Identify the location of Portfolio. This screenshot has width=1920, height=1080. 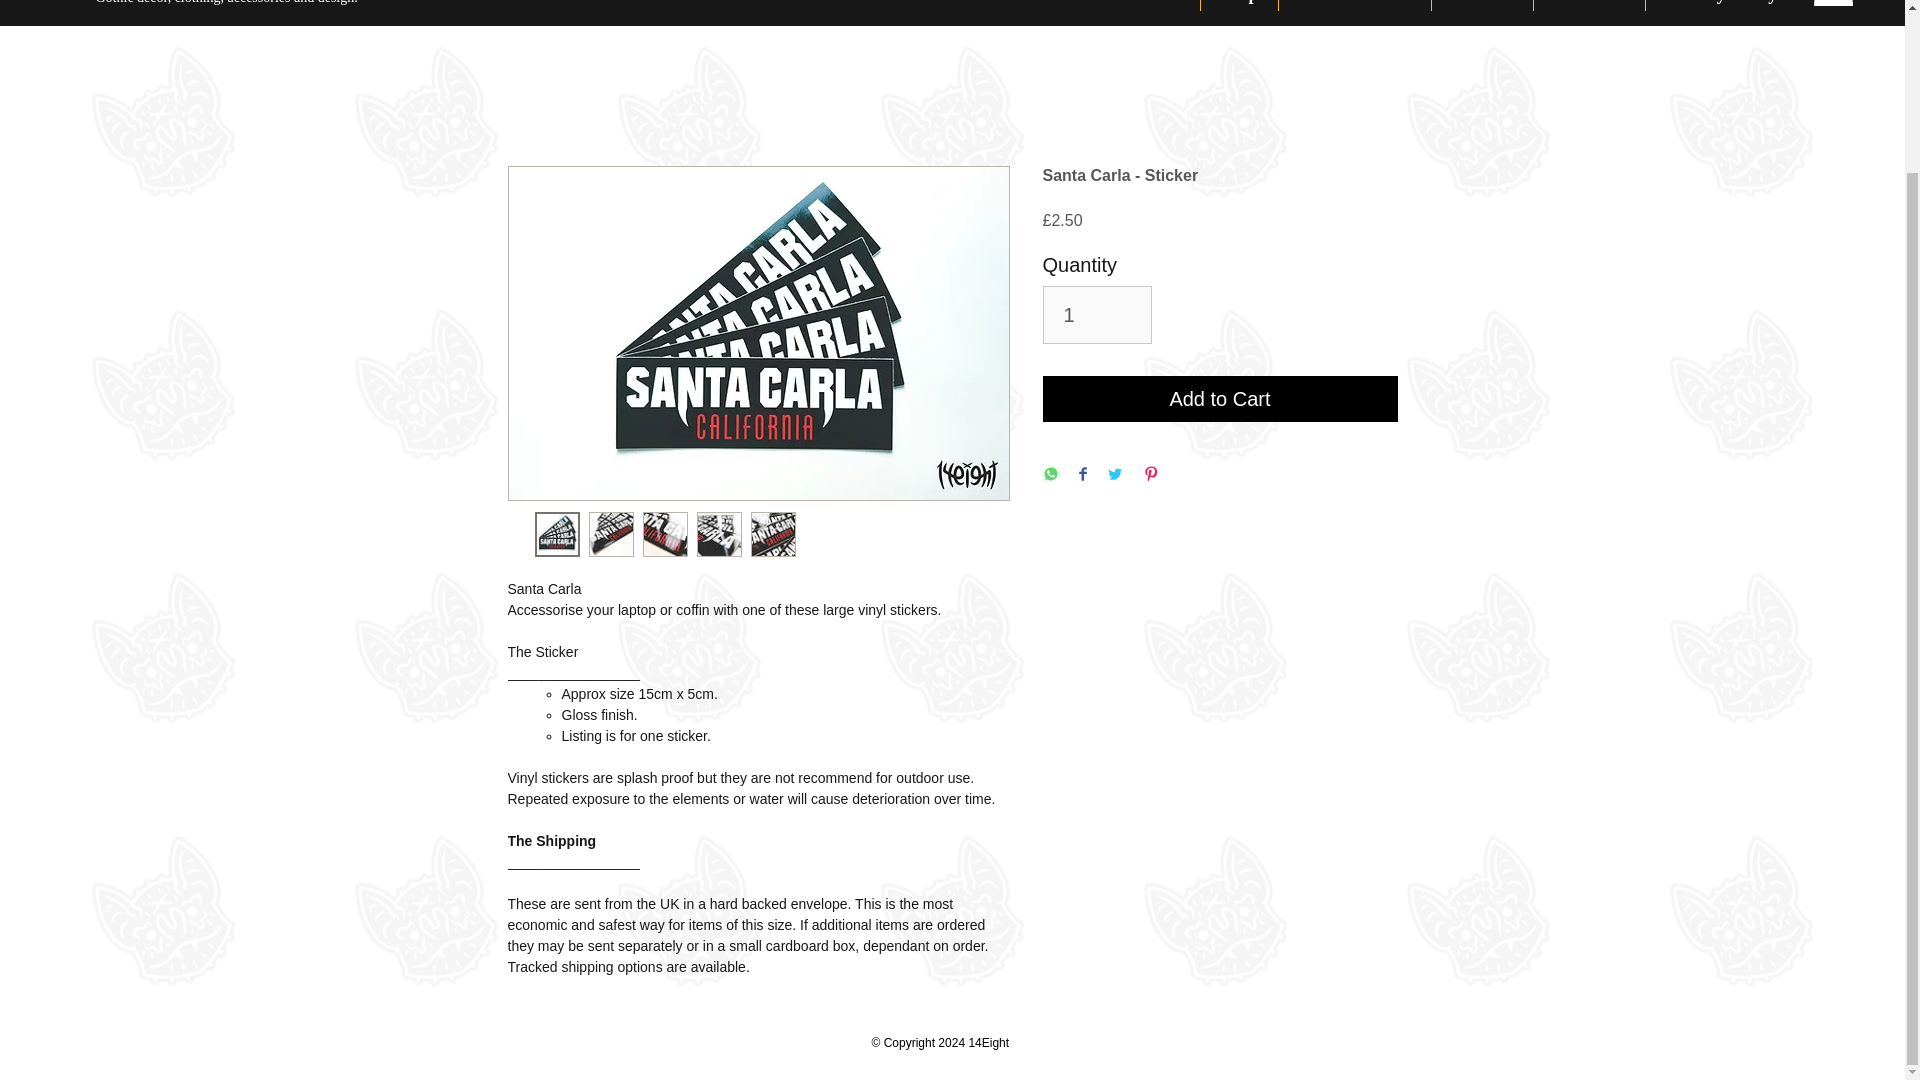
(1590, 5).